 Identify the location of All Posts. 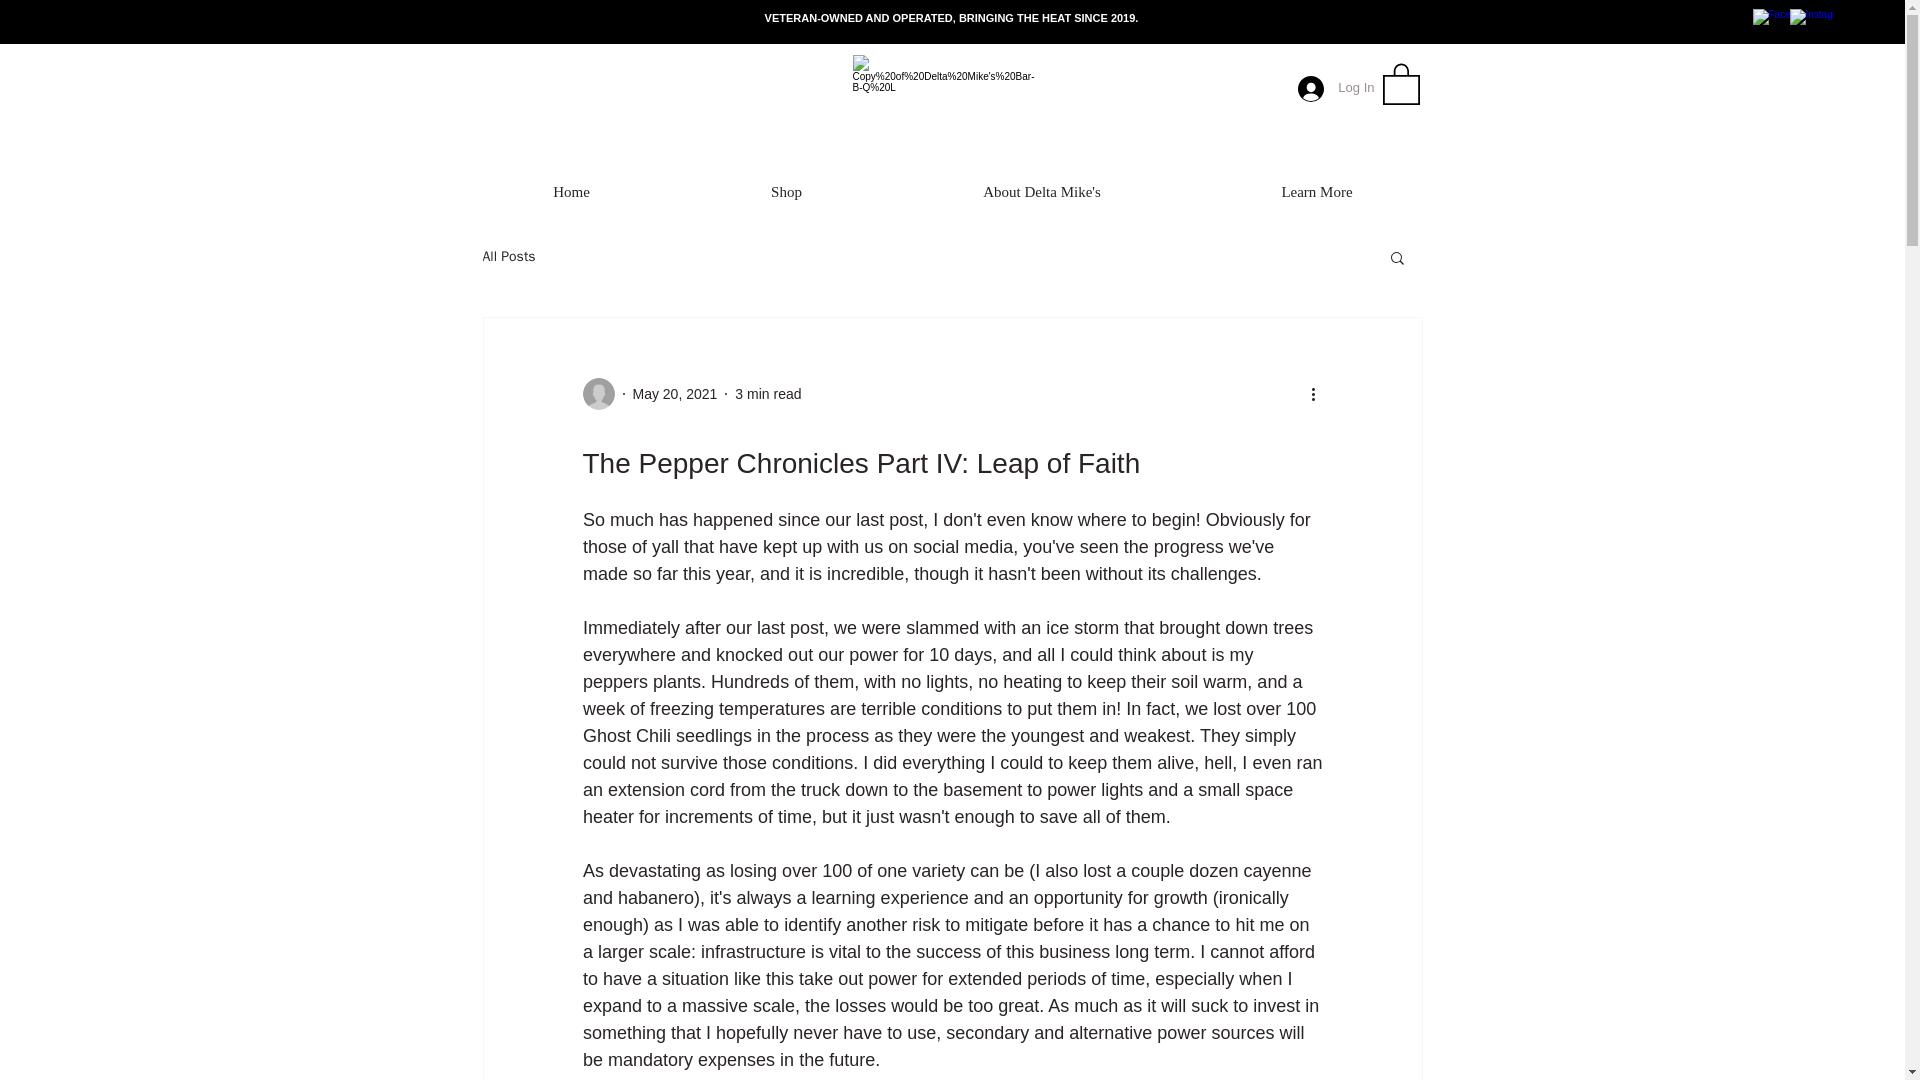
(508, 256).